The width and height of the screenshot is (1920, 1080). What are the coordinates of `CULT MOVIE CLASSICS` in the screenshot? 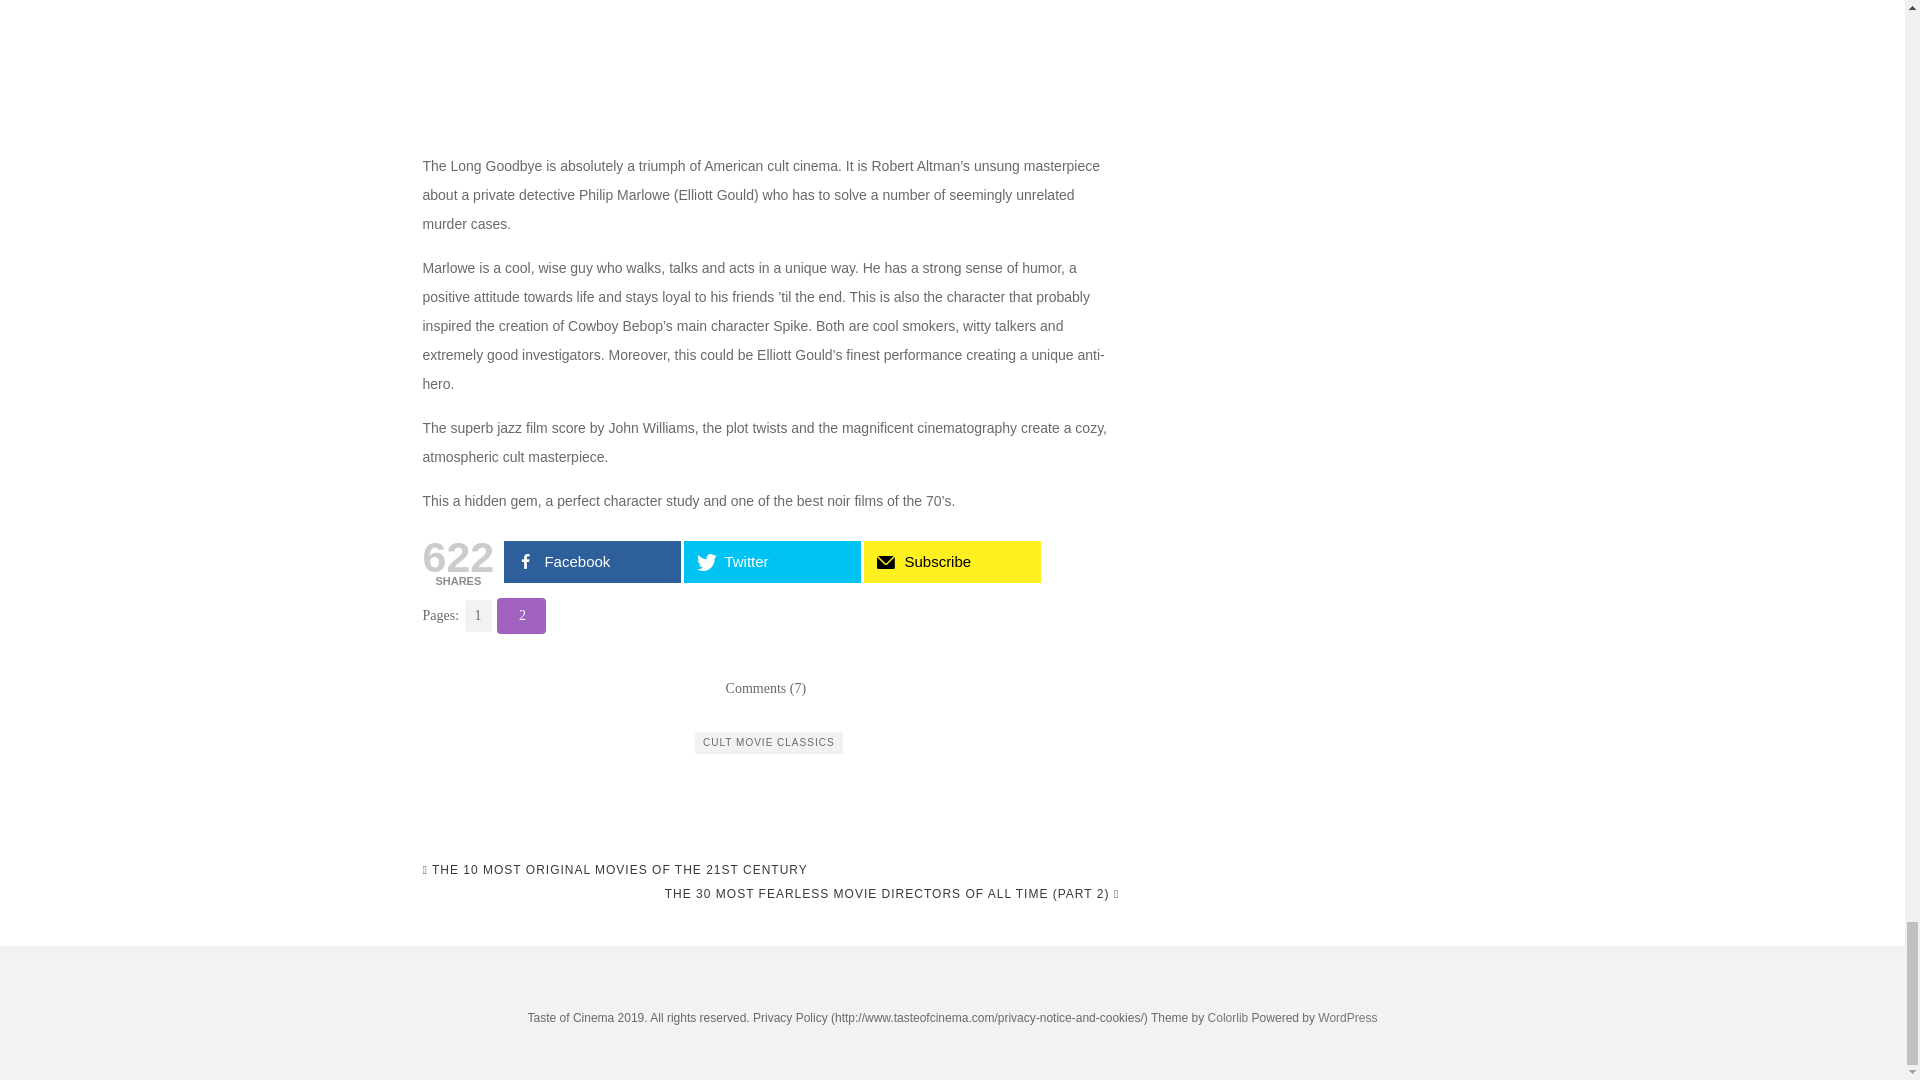 It's located at (768, 742).